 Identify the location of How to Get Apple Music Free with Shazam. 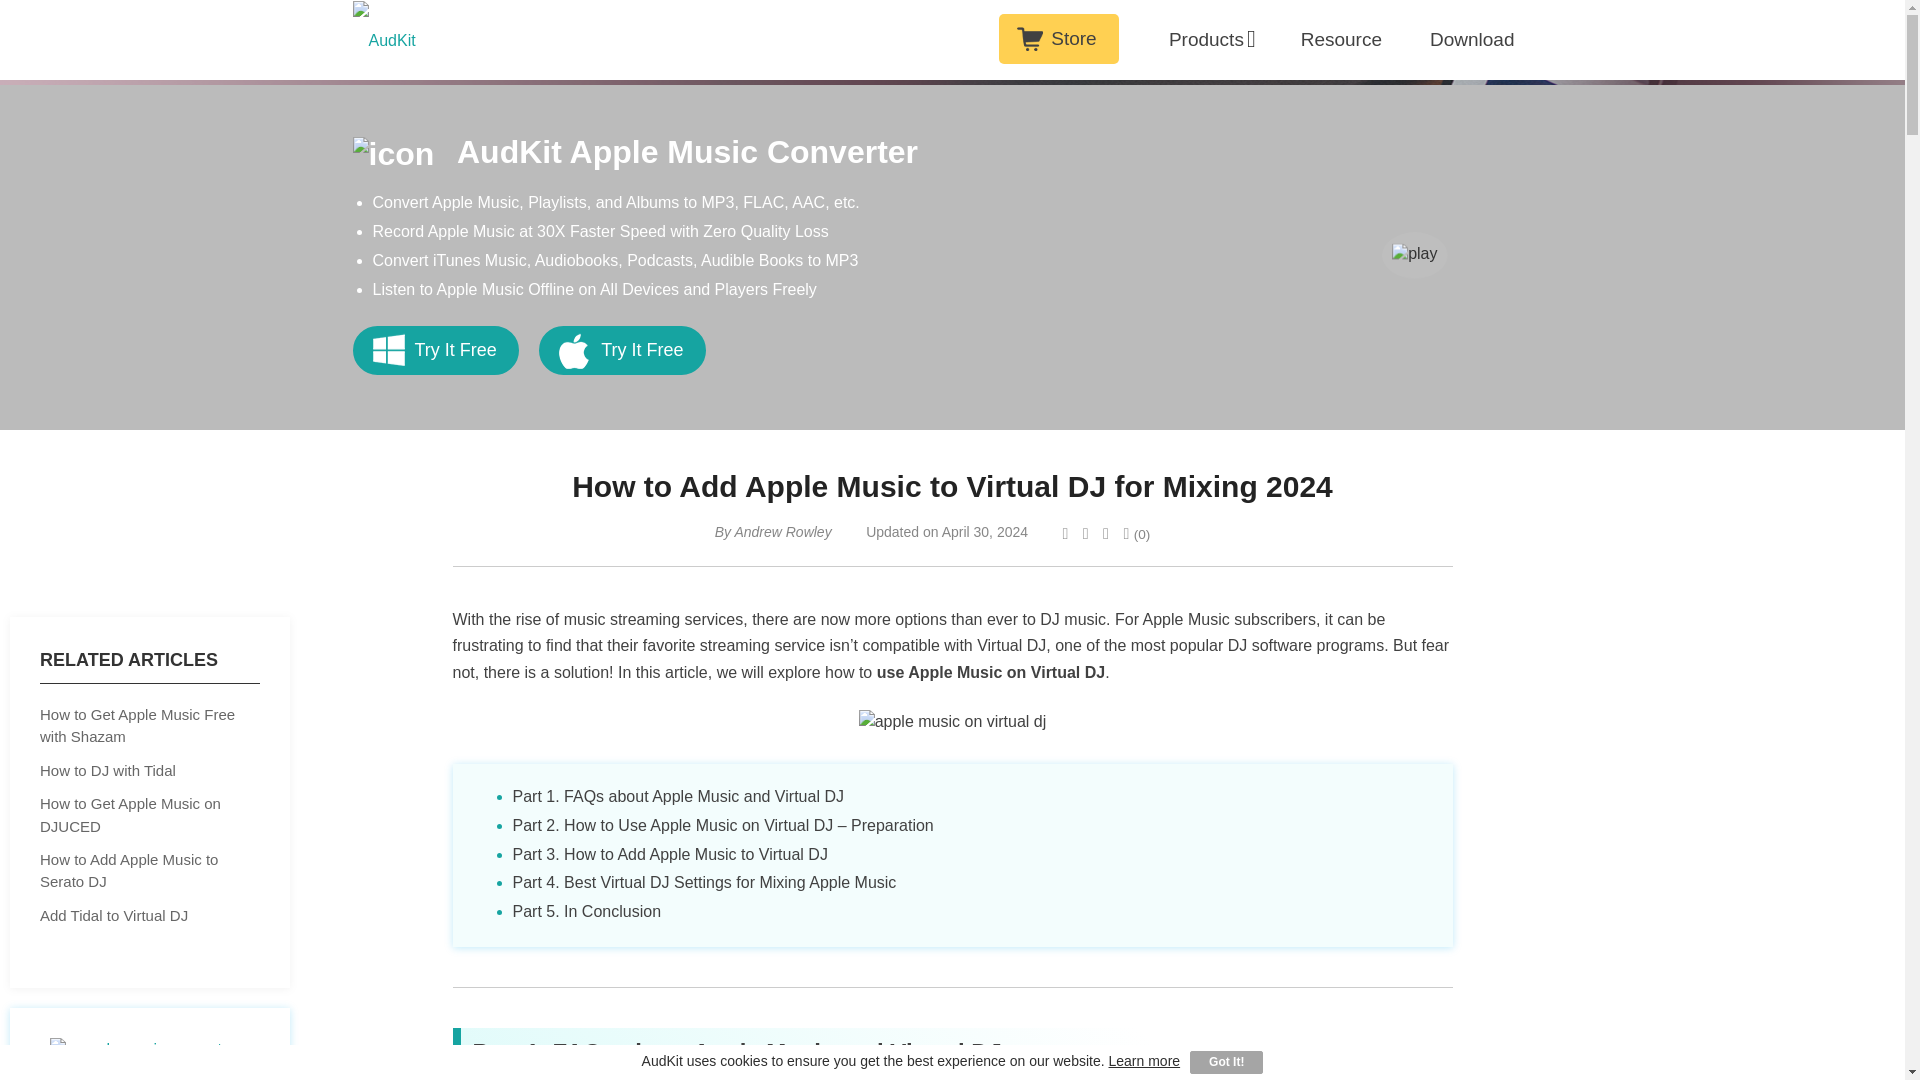
(150, 726).